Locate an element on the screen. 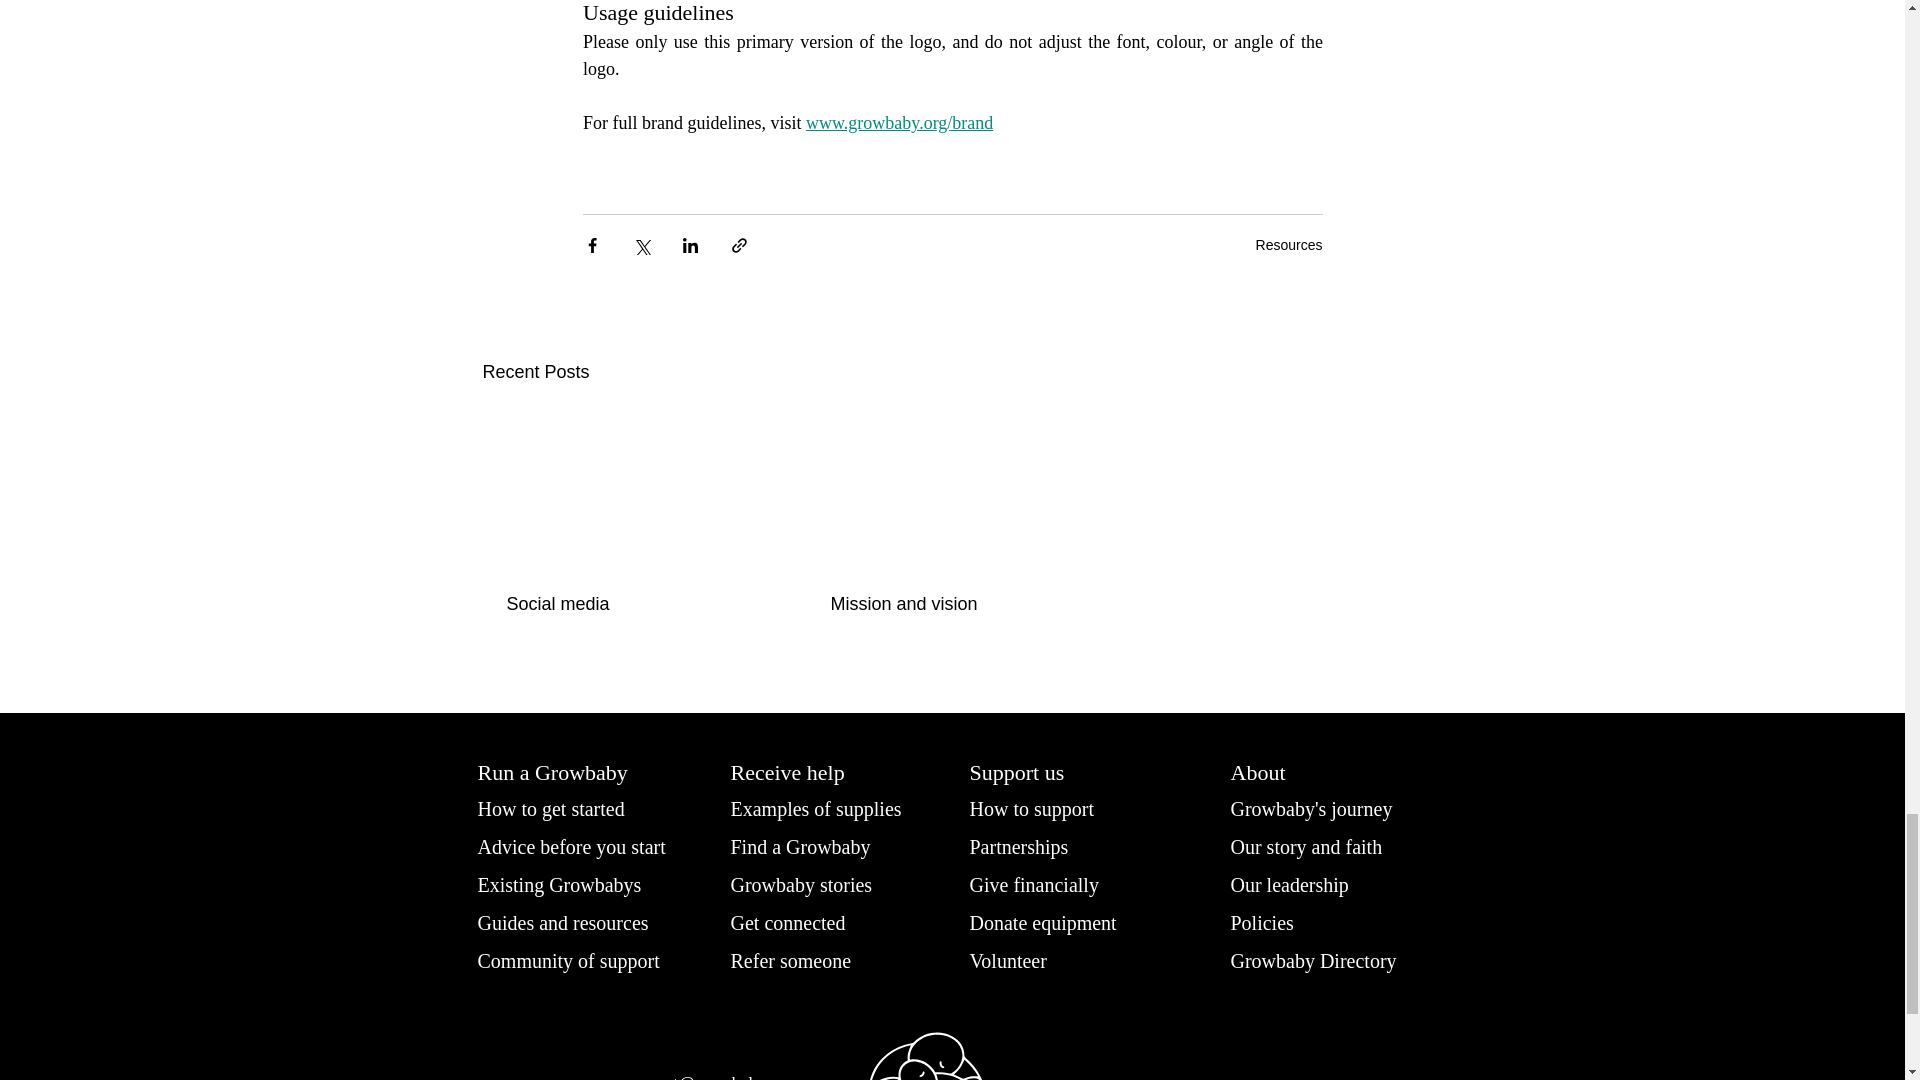 Image resolution: width=1920 pixels, height=1080 pixels. Resources is located at coordinates (1288, 244).